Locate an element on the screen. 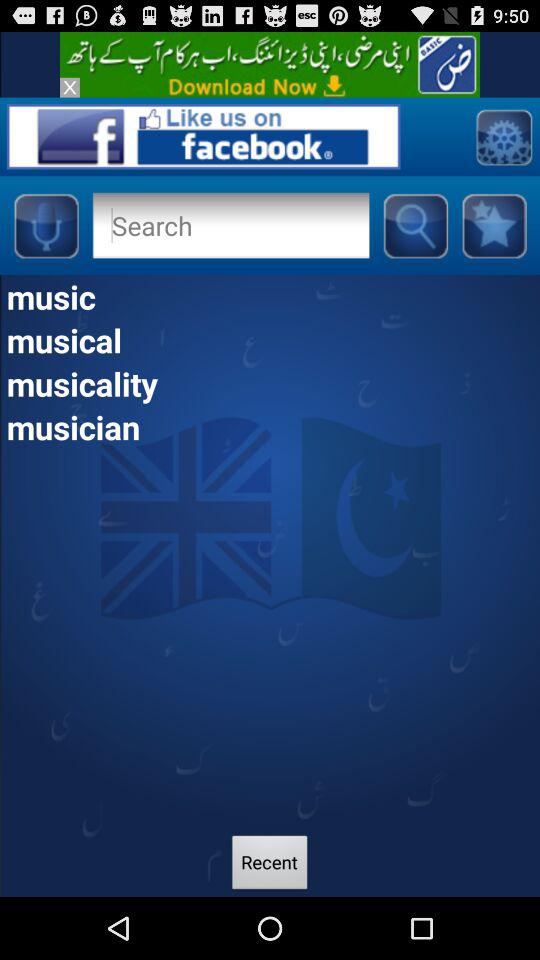 This screenshot has width=540, height=960. press recent is located at coordinates (270, 864).